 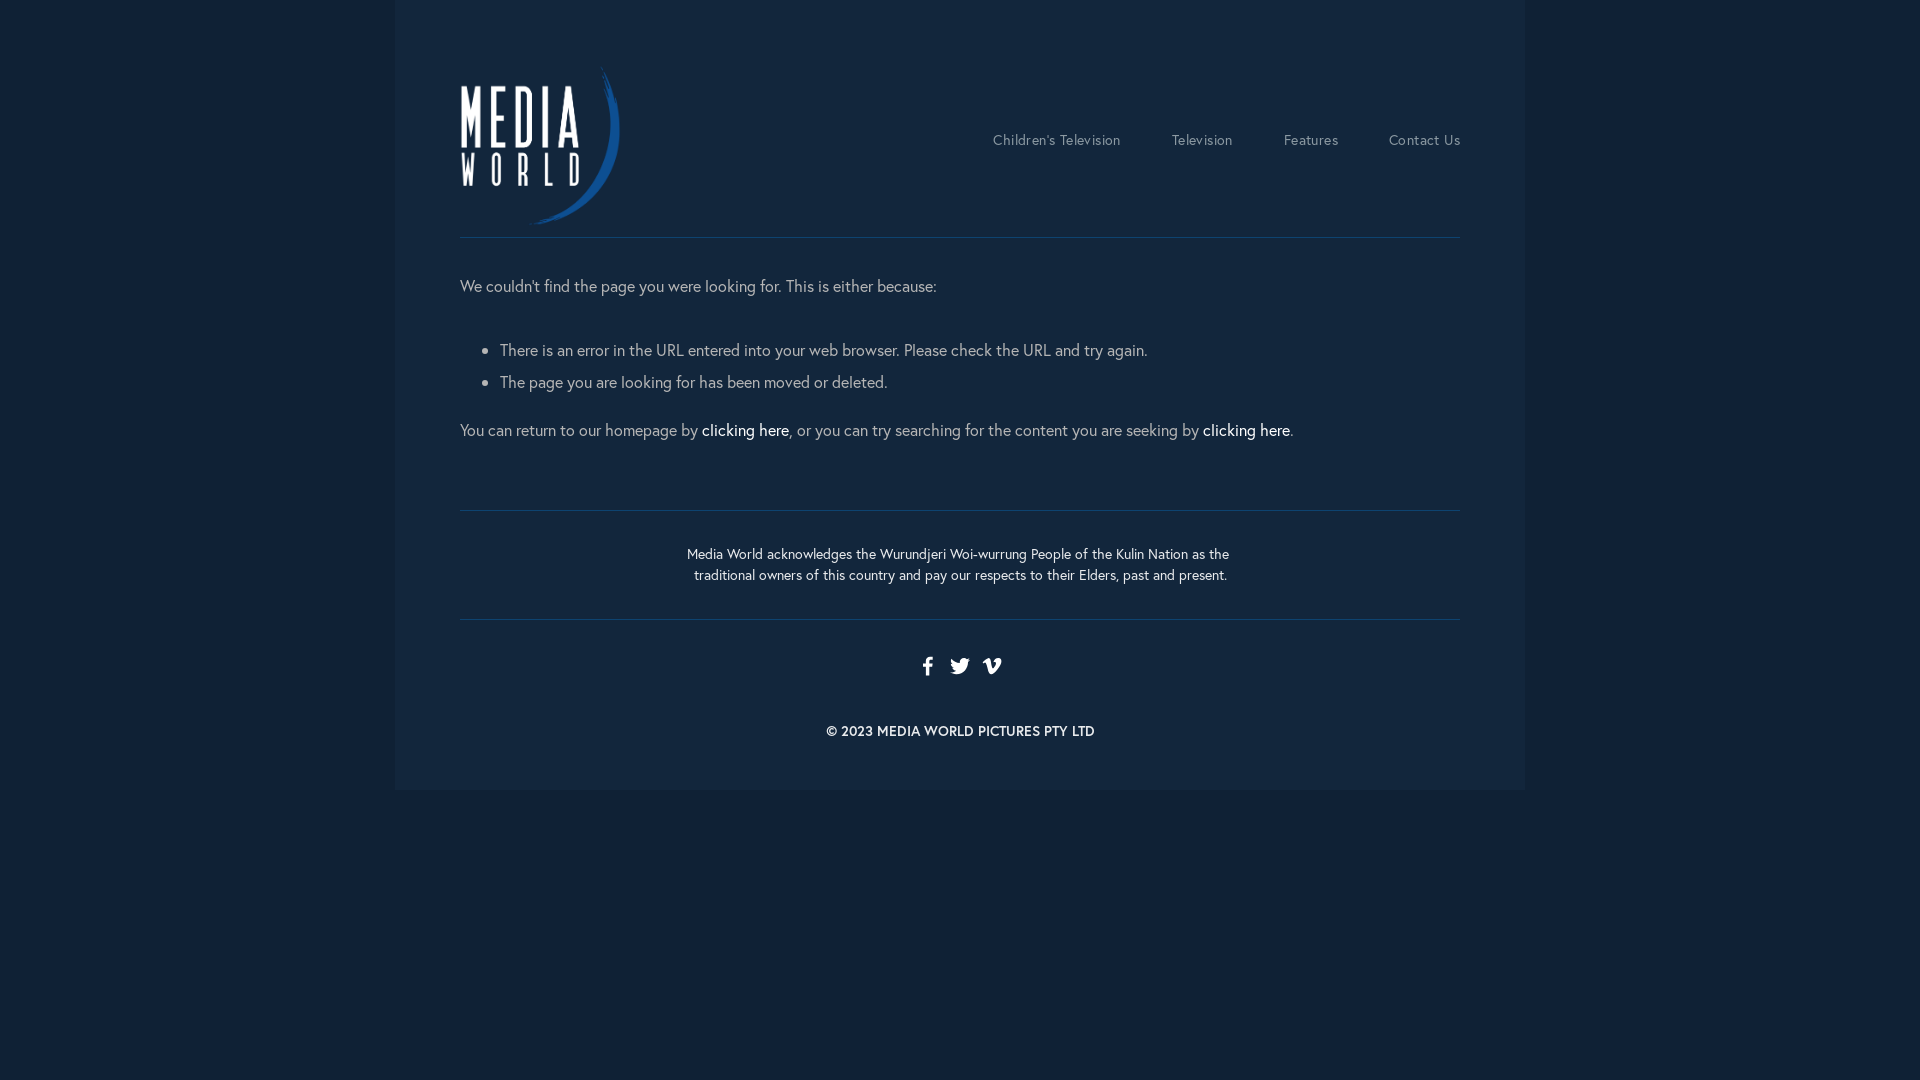 I want to click on Children's Television, so click(x=1056, y=141).